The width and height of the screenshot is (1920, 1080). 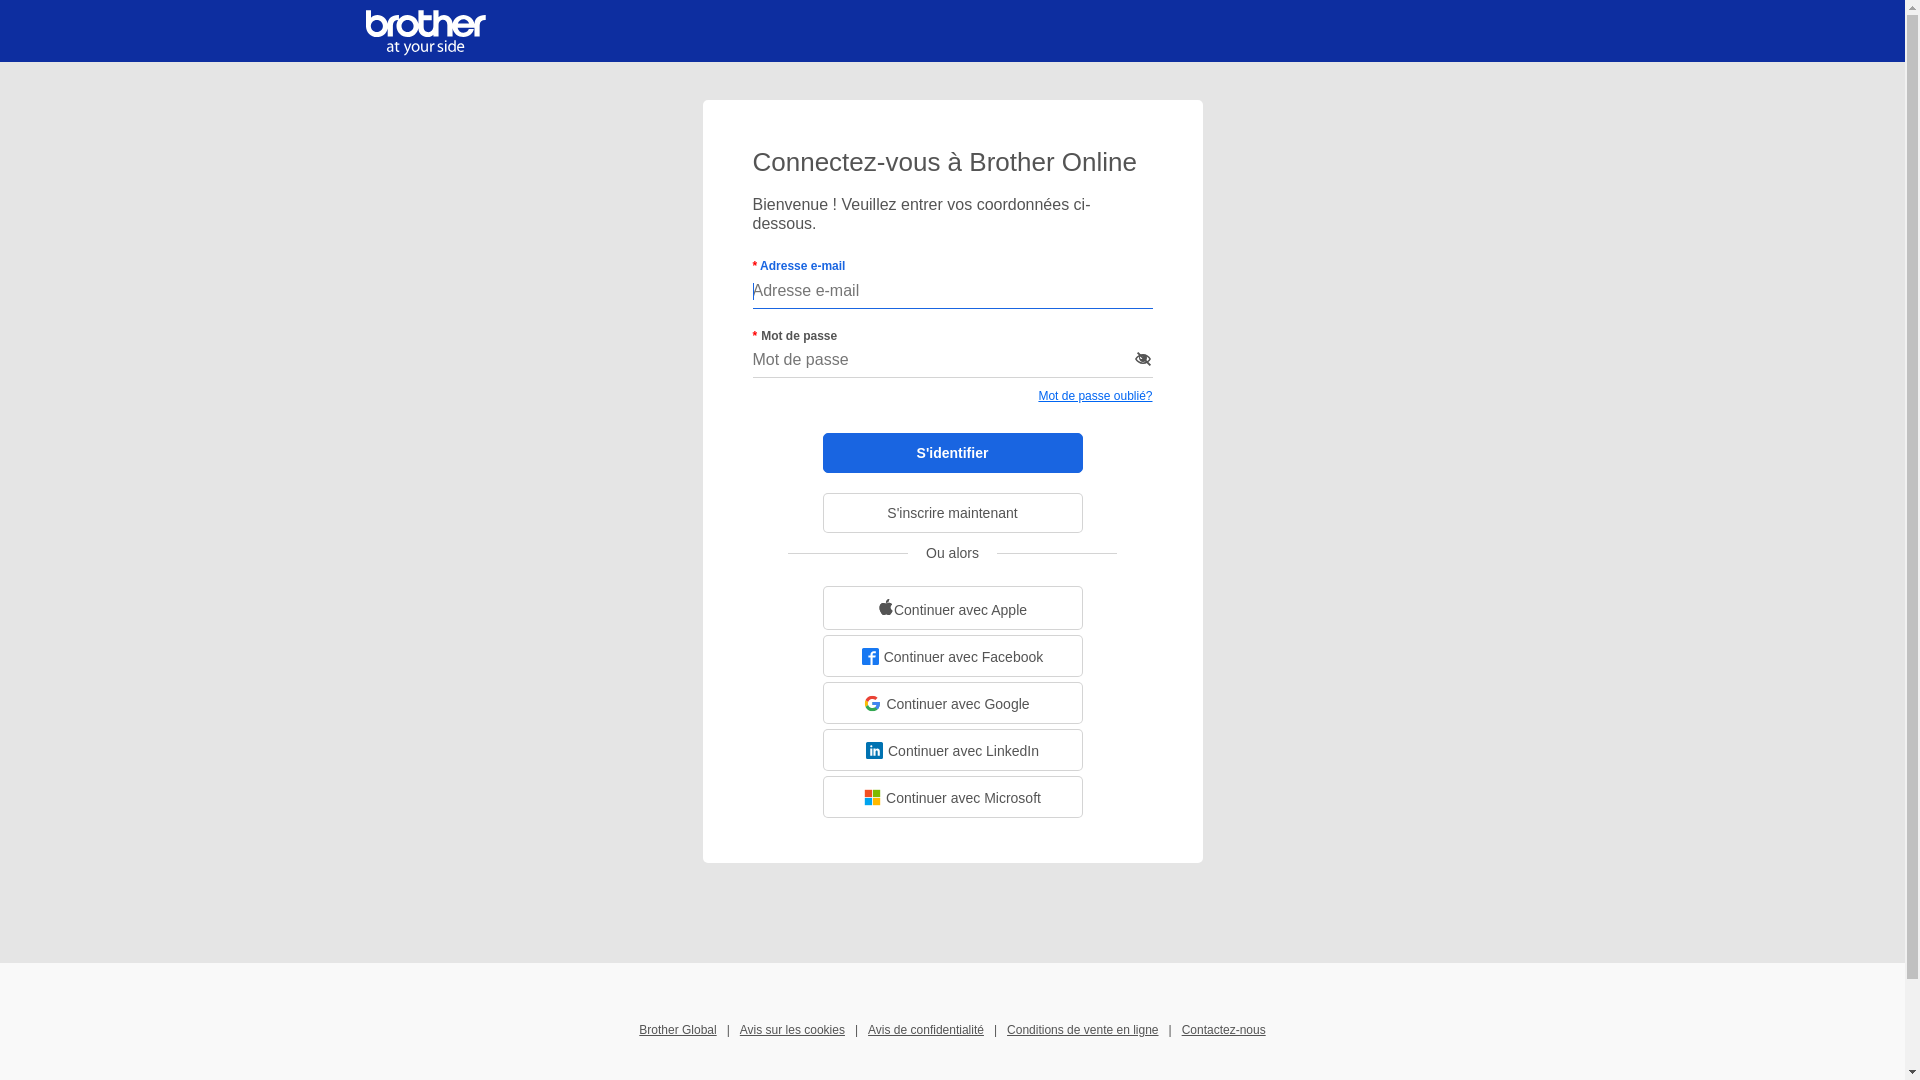 What do you see at coordinates (1224, 1030) in the screenshot?
I see `Contactez-nous` at bounding box center [1224, 1030].